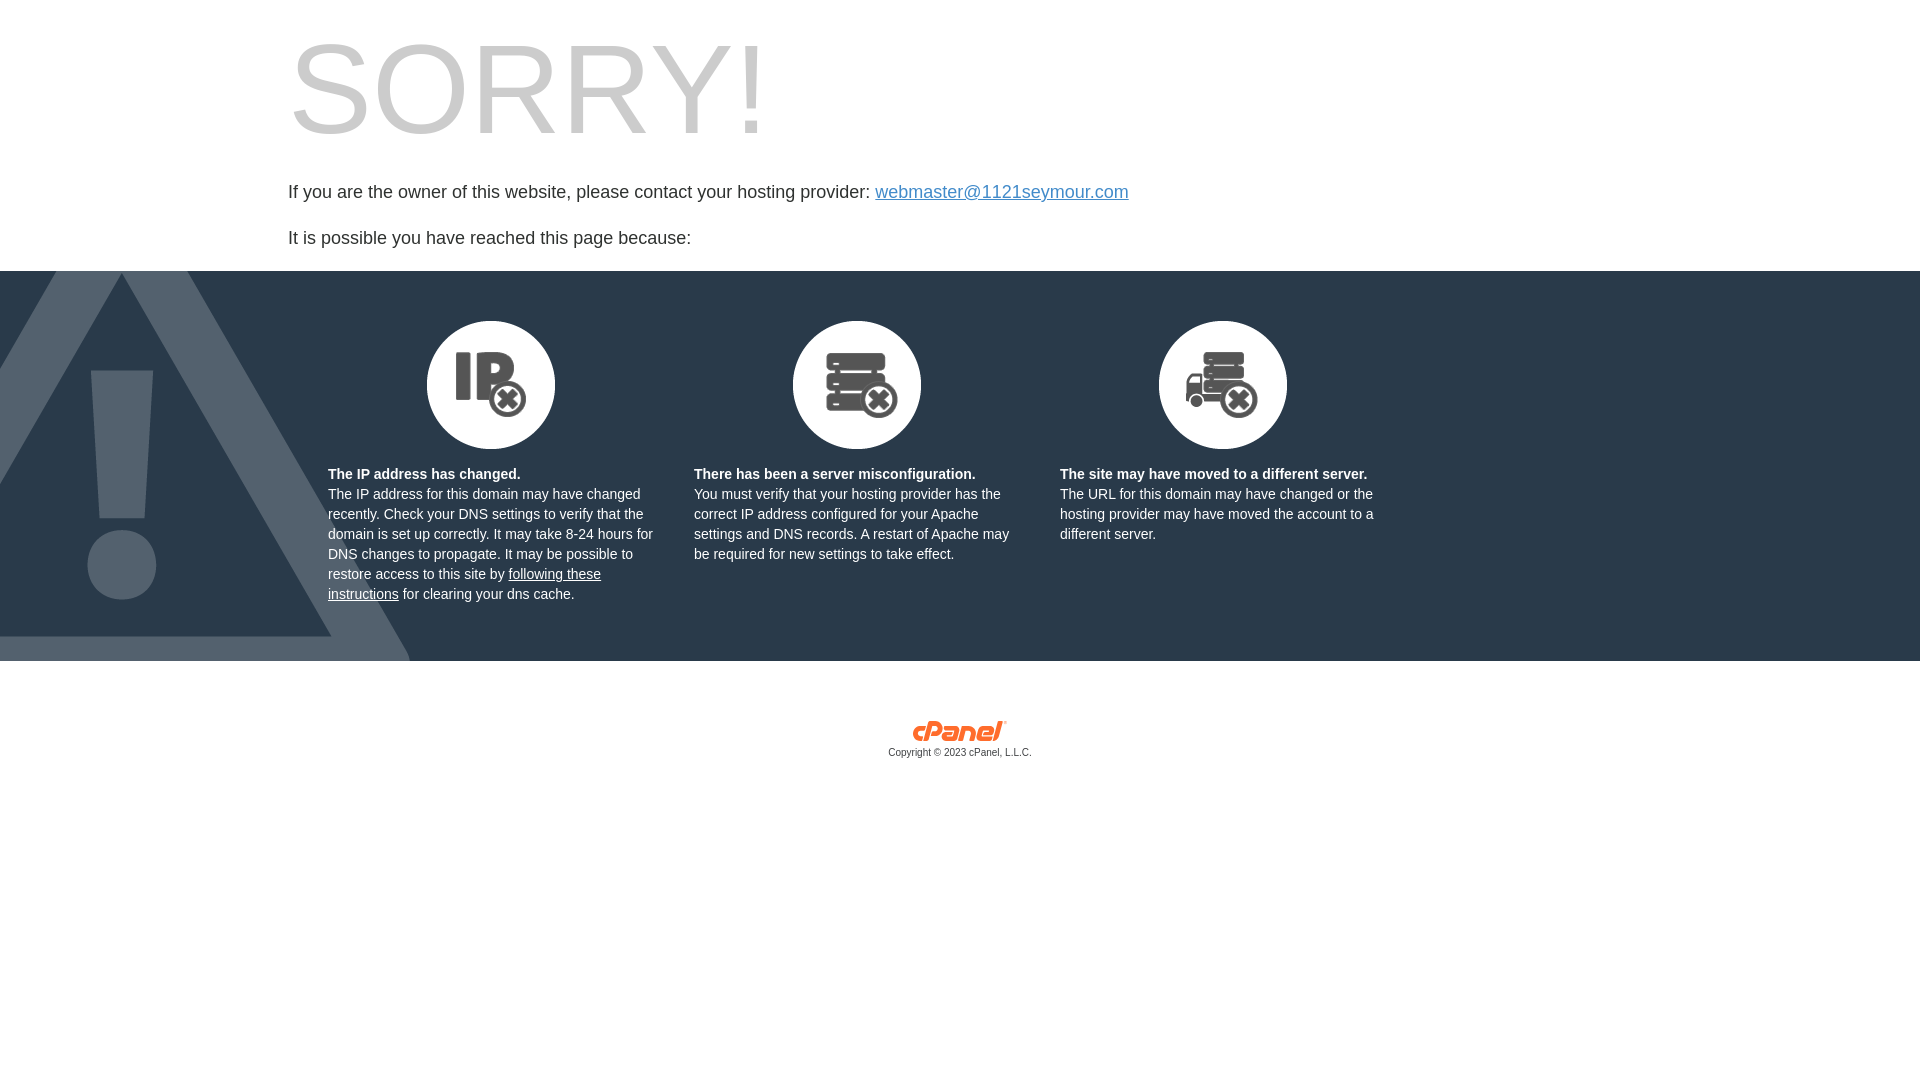 This screenshot has height=1080, width=1920. What do you see at coordinates (1002, 192) in the screenshot?
I see `webmaster@1121seymour.com` at bounding box center [1002, 192].